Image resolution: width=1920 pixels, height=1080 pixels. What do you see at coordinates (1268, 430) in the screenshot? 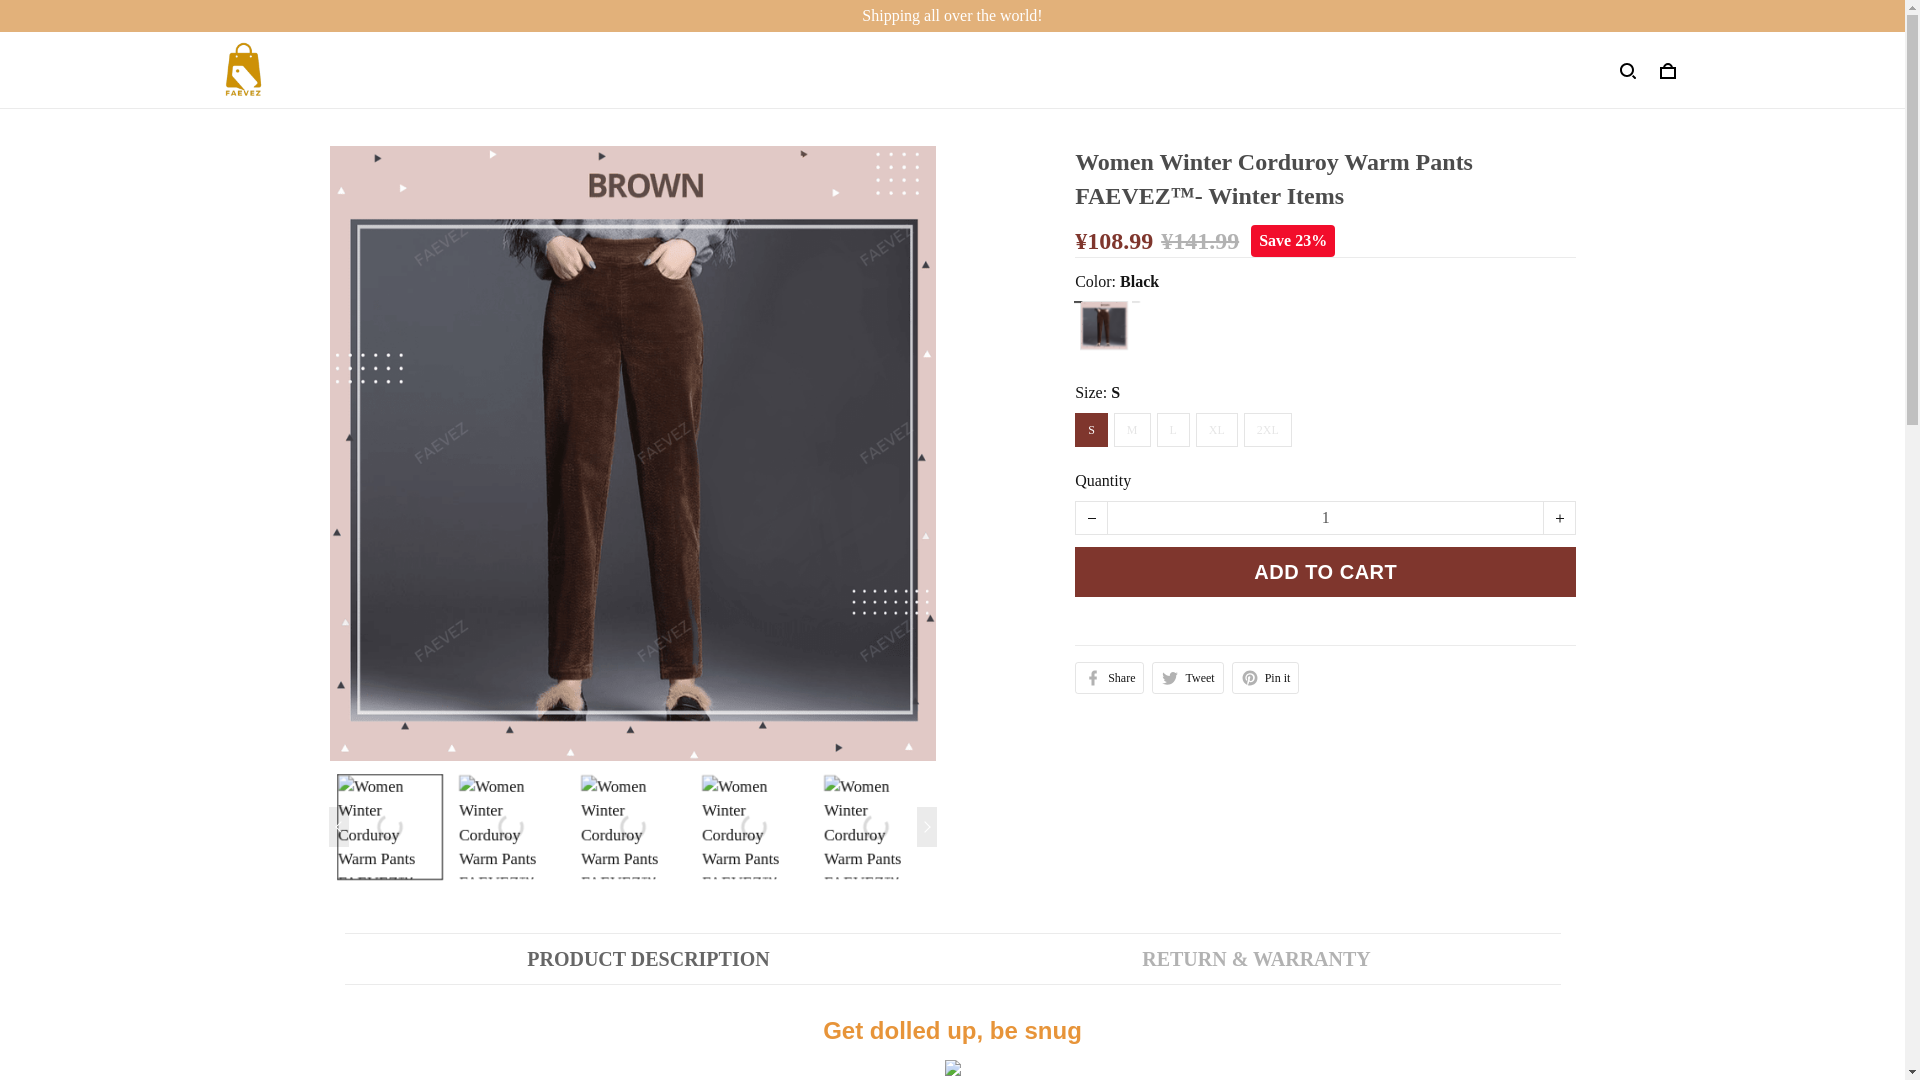
I see `2XL` at bounding box center [1268, 430].